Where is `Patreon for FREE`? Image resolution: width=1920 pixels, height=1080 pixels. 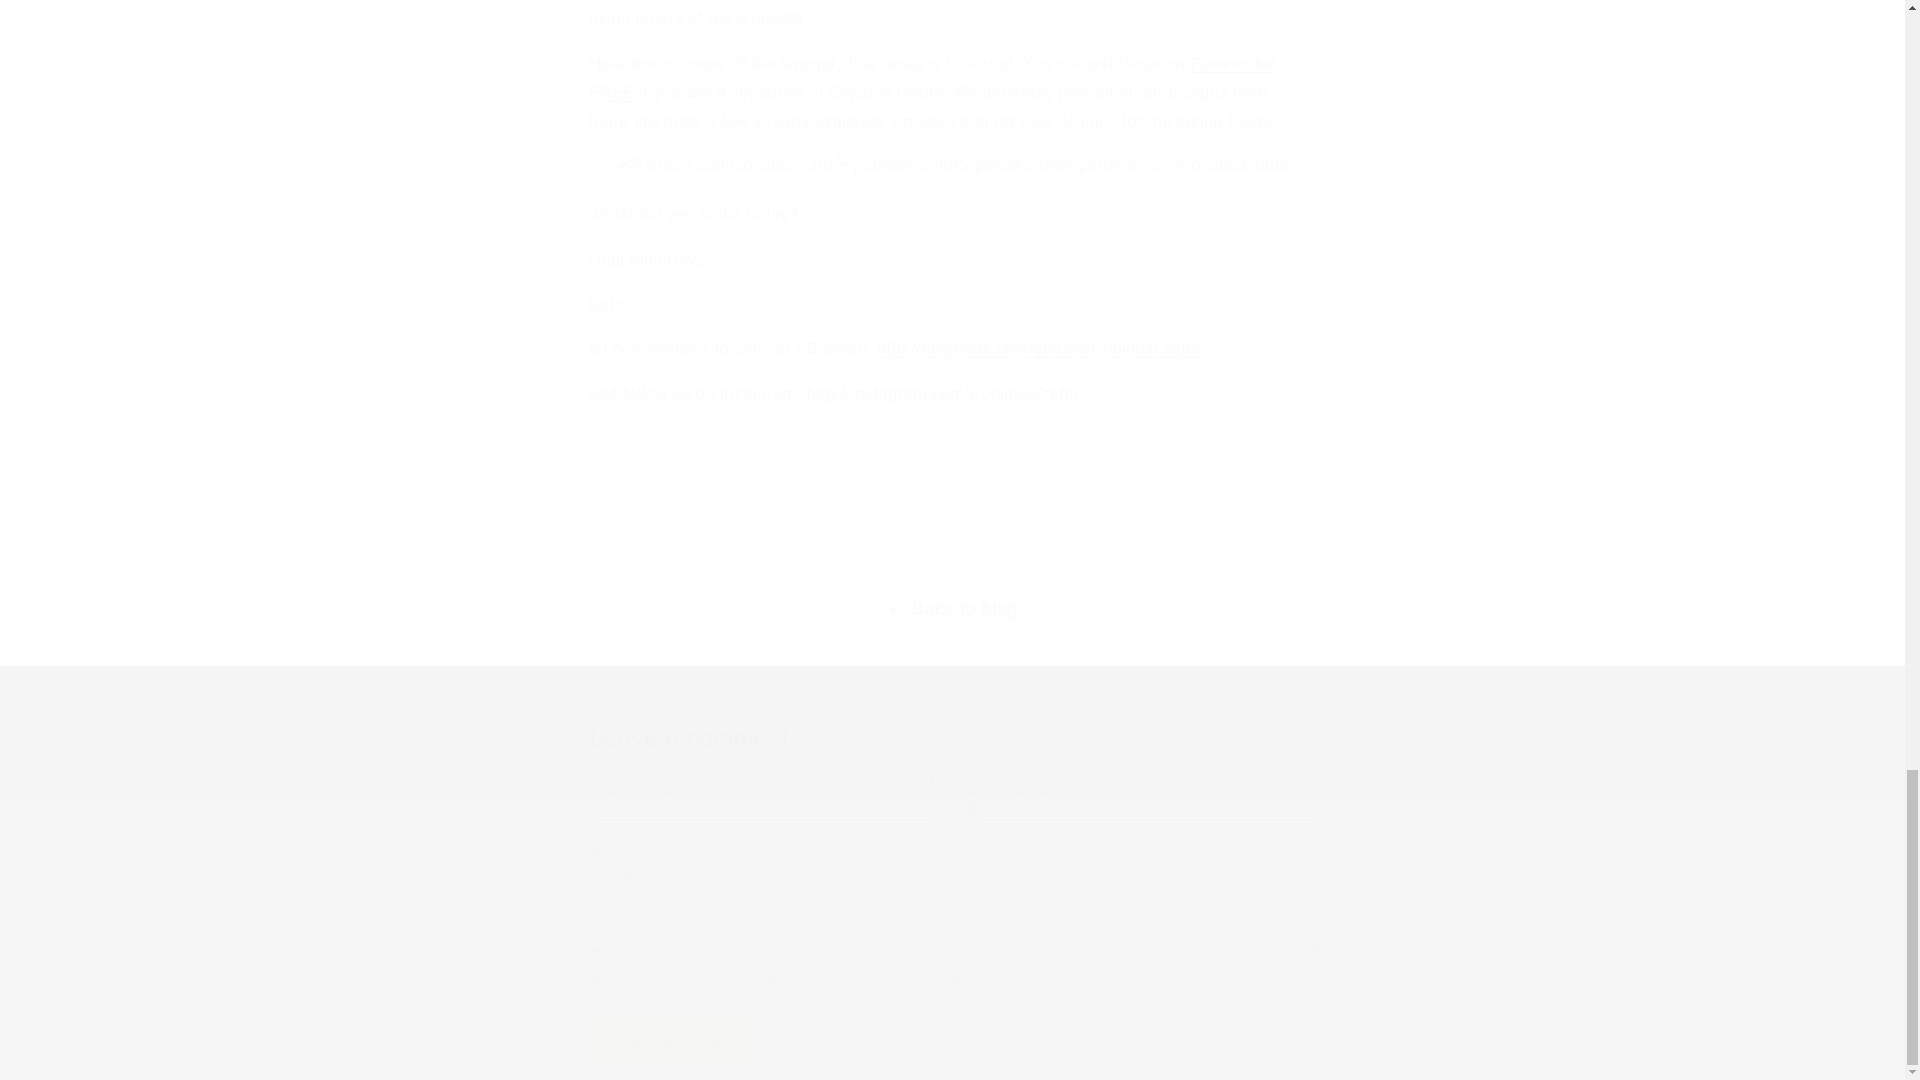
Patreon for FREE is located at coordinates (932, 78).